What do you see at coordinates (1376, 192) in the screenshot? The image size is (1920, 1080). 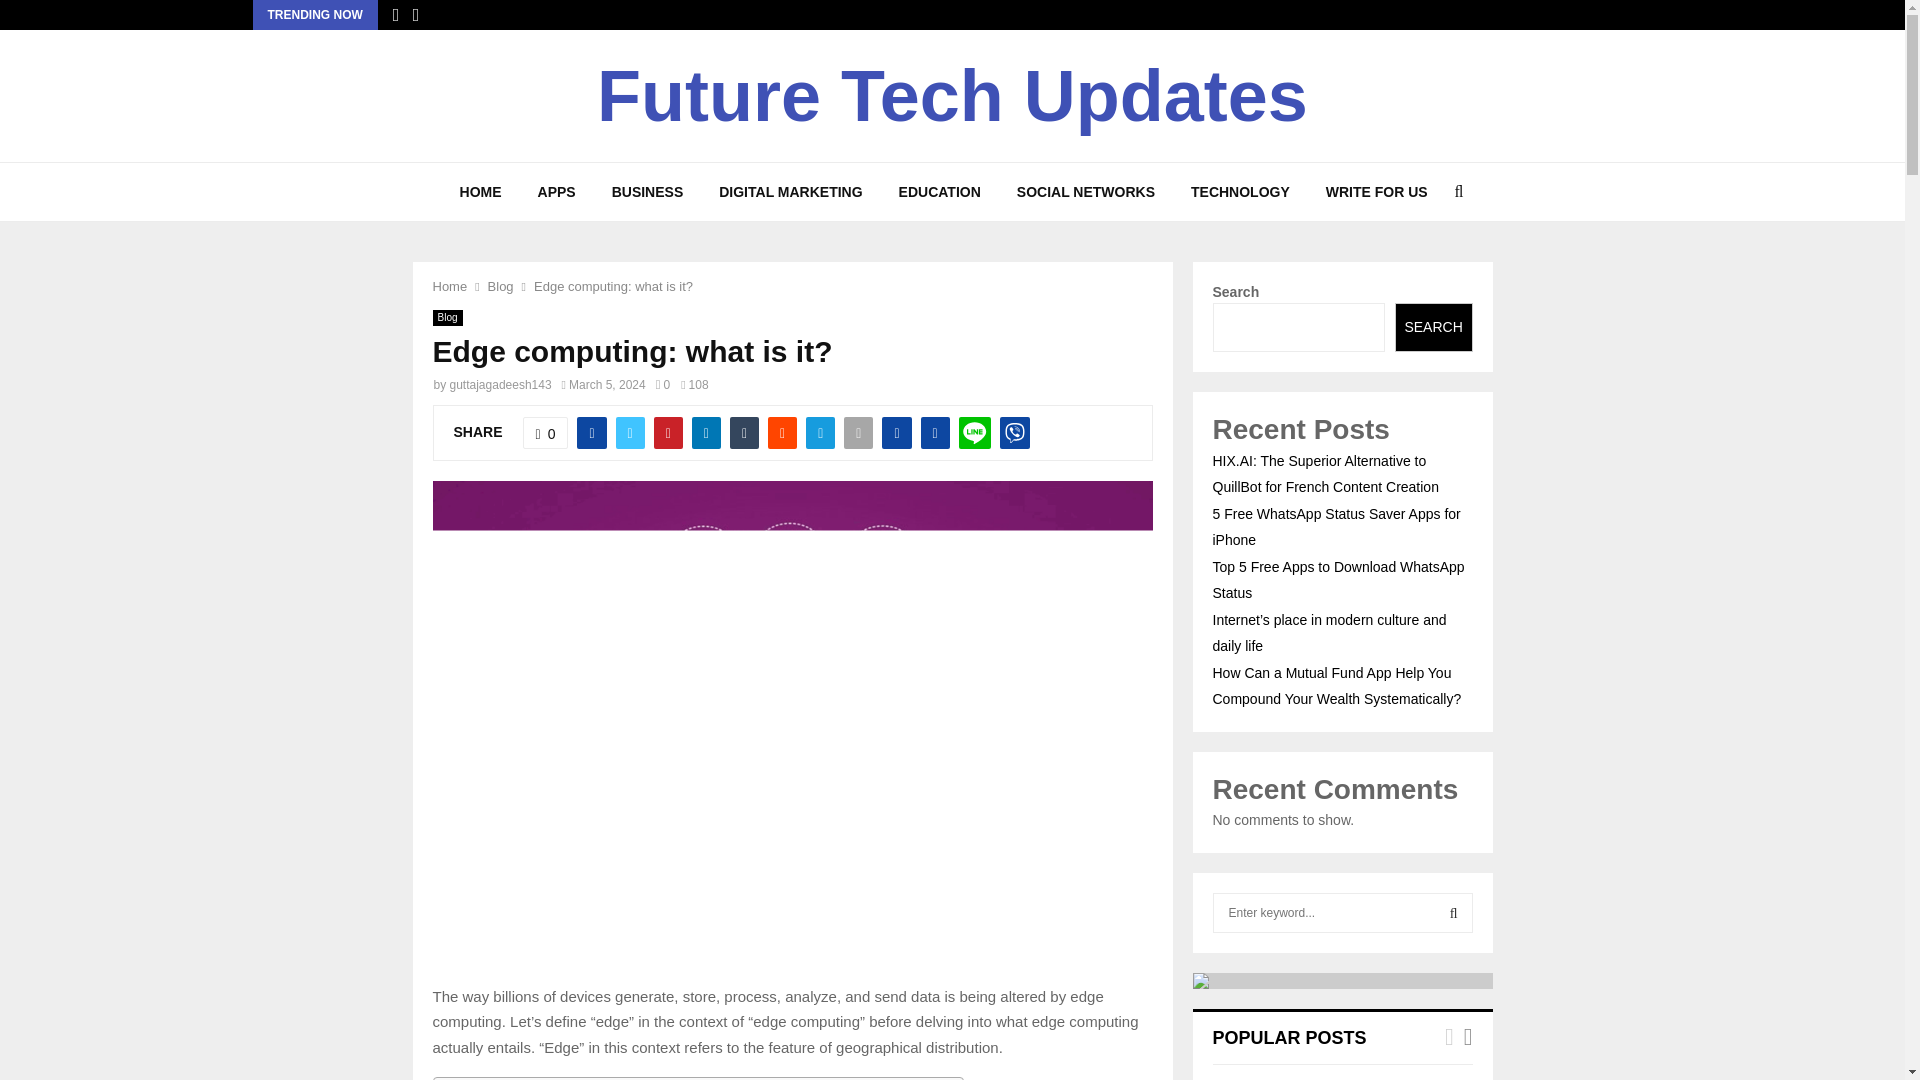 I see `WRITE FOR US` at bounding box center [1376, 192].